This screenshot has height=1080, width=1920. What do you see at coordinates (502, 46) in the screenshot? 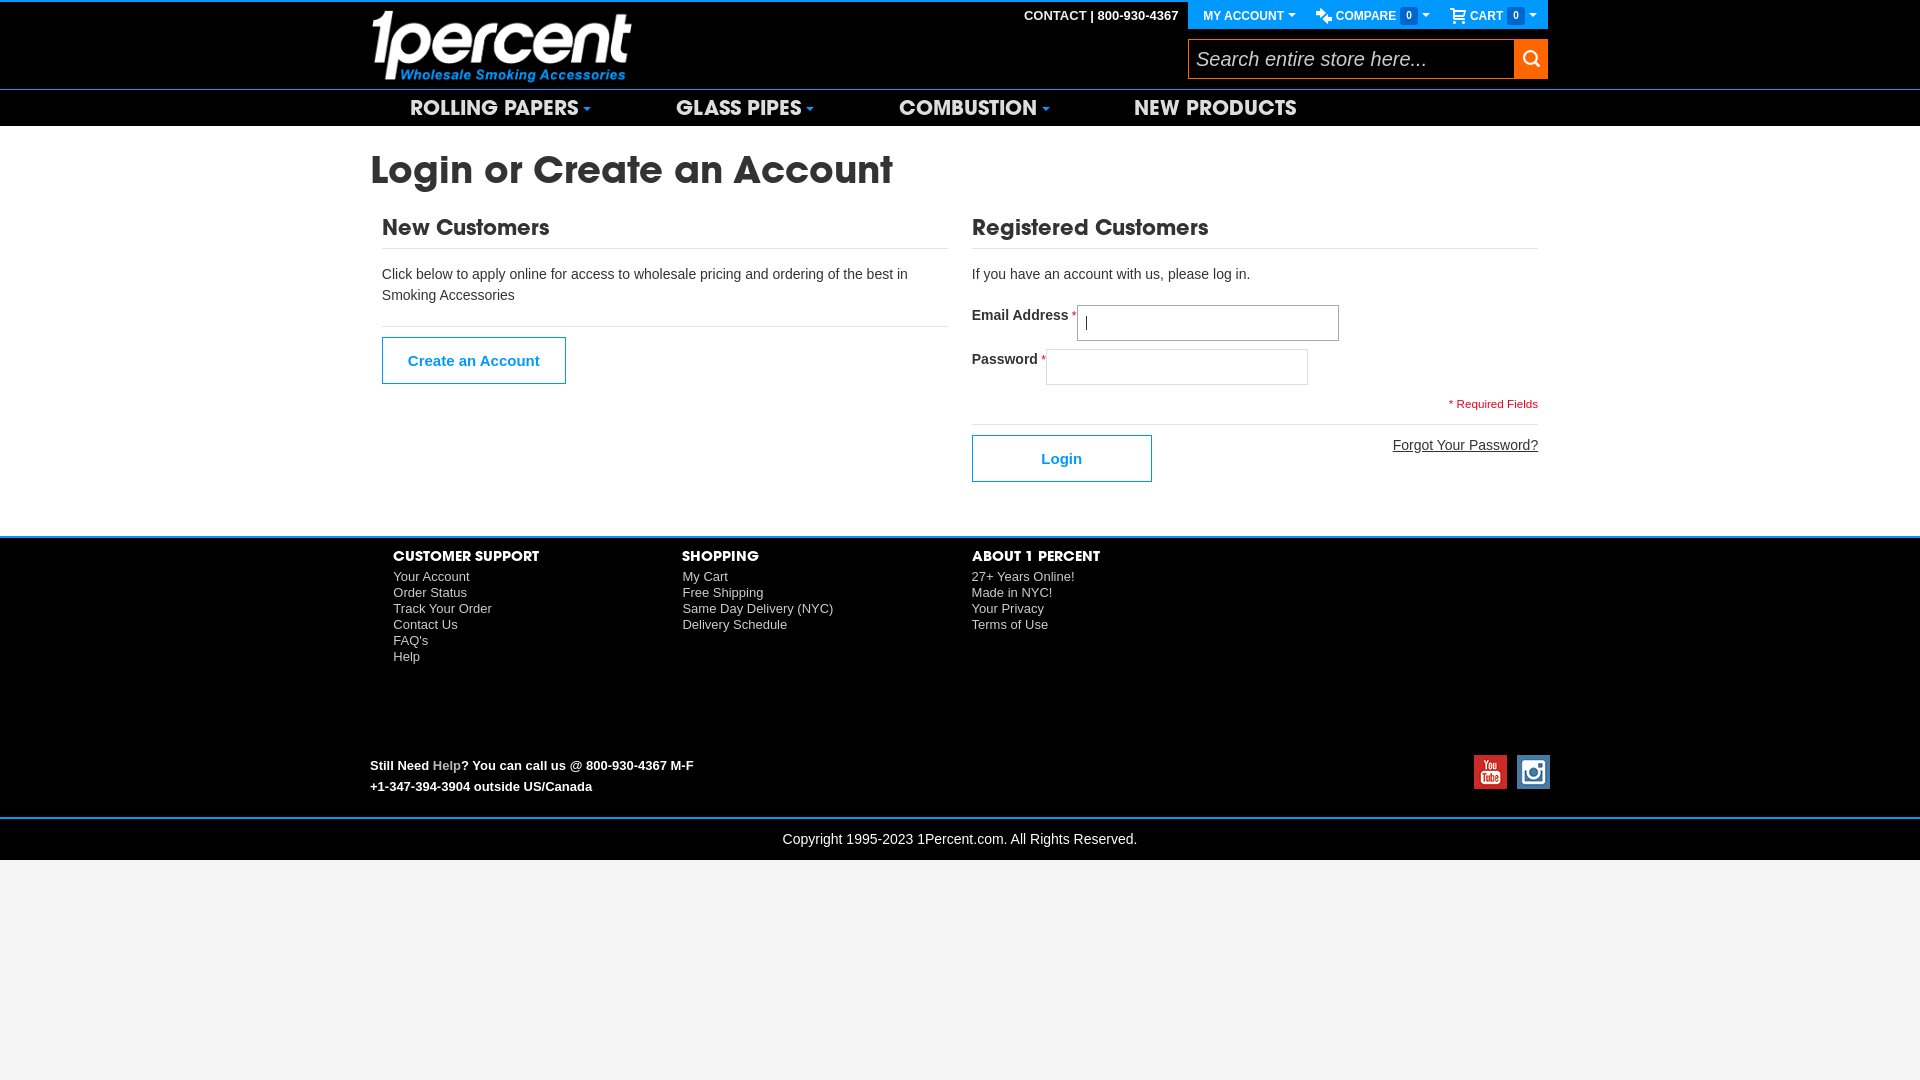
I see `1 Percent Wholesale` at bounding box center [502, 46].